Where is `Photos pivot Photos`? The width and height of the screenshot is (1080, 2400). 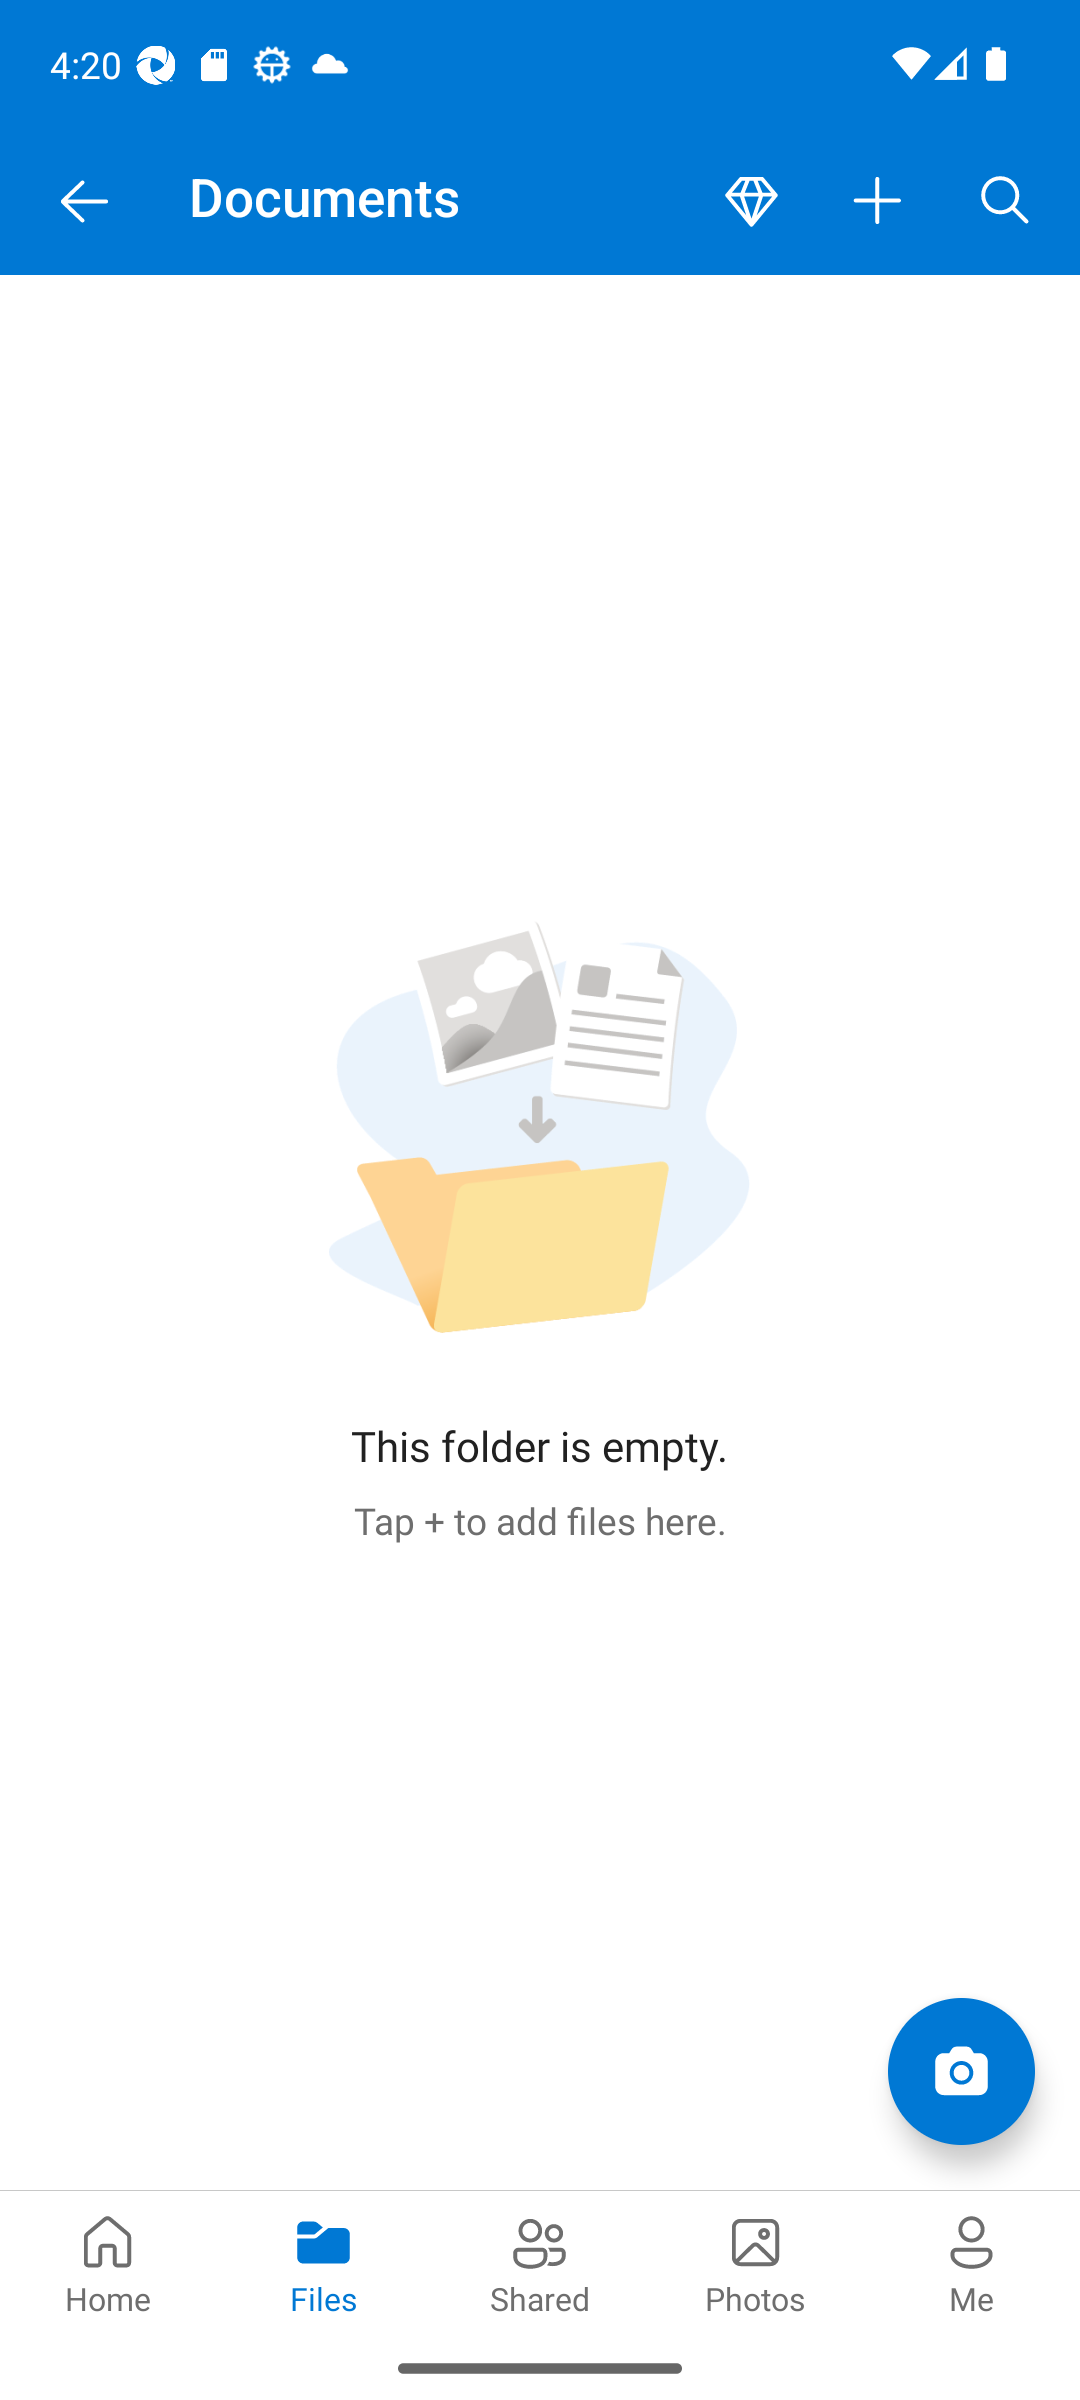
Photos pivot Photos is located at coordinates (756, 2262).